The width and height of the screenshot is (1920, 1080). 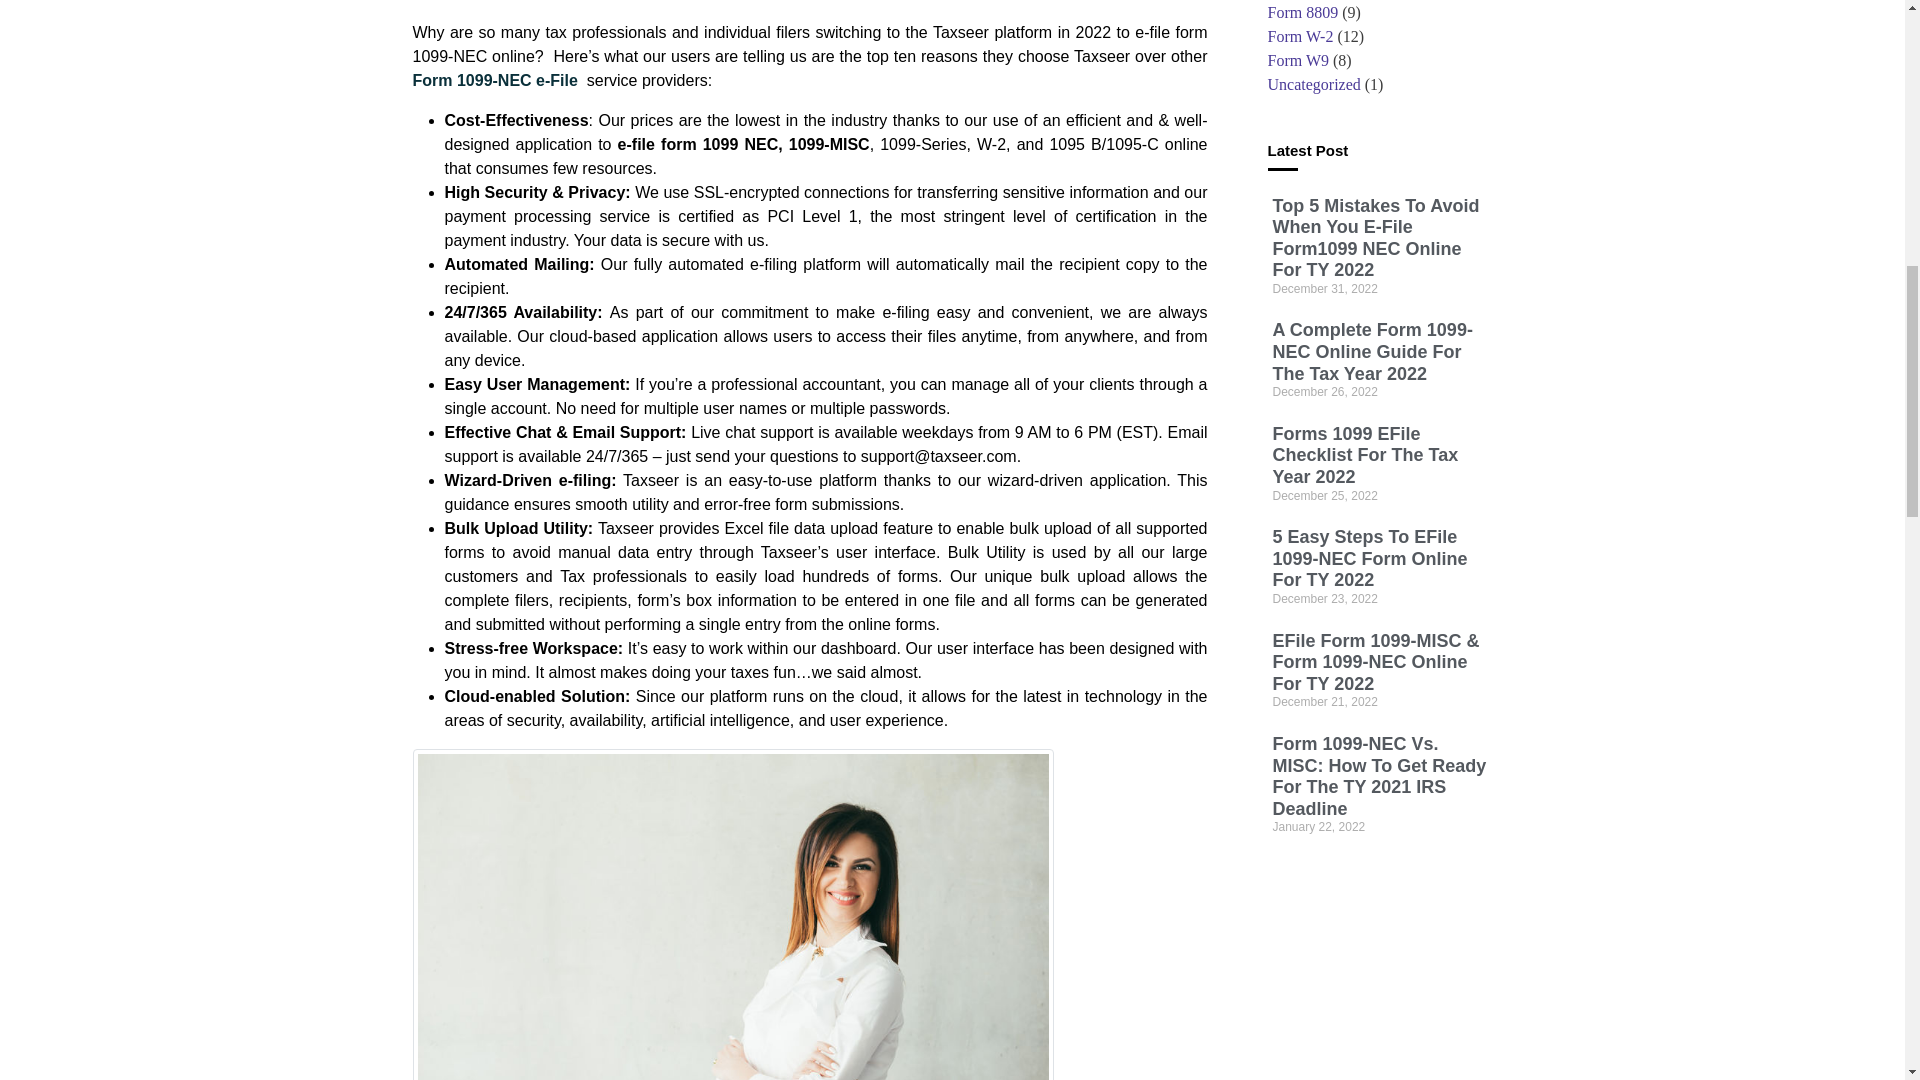 I want to click on Form W-2, so click(x=1300, y=36).